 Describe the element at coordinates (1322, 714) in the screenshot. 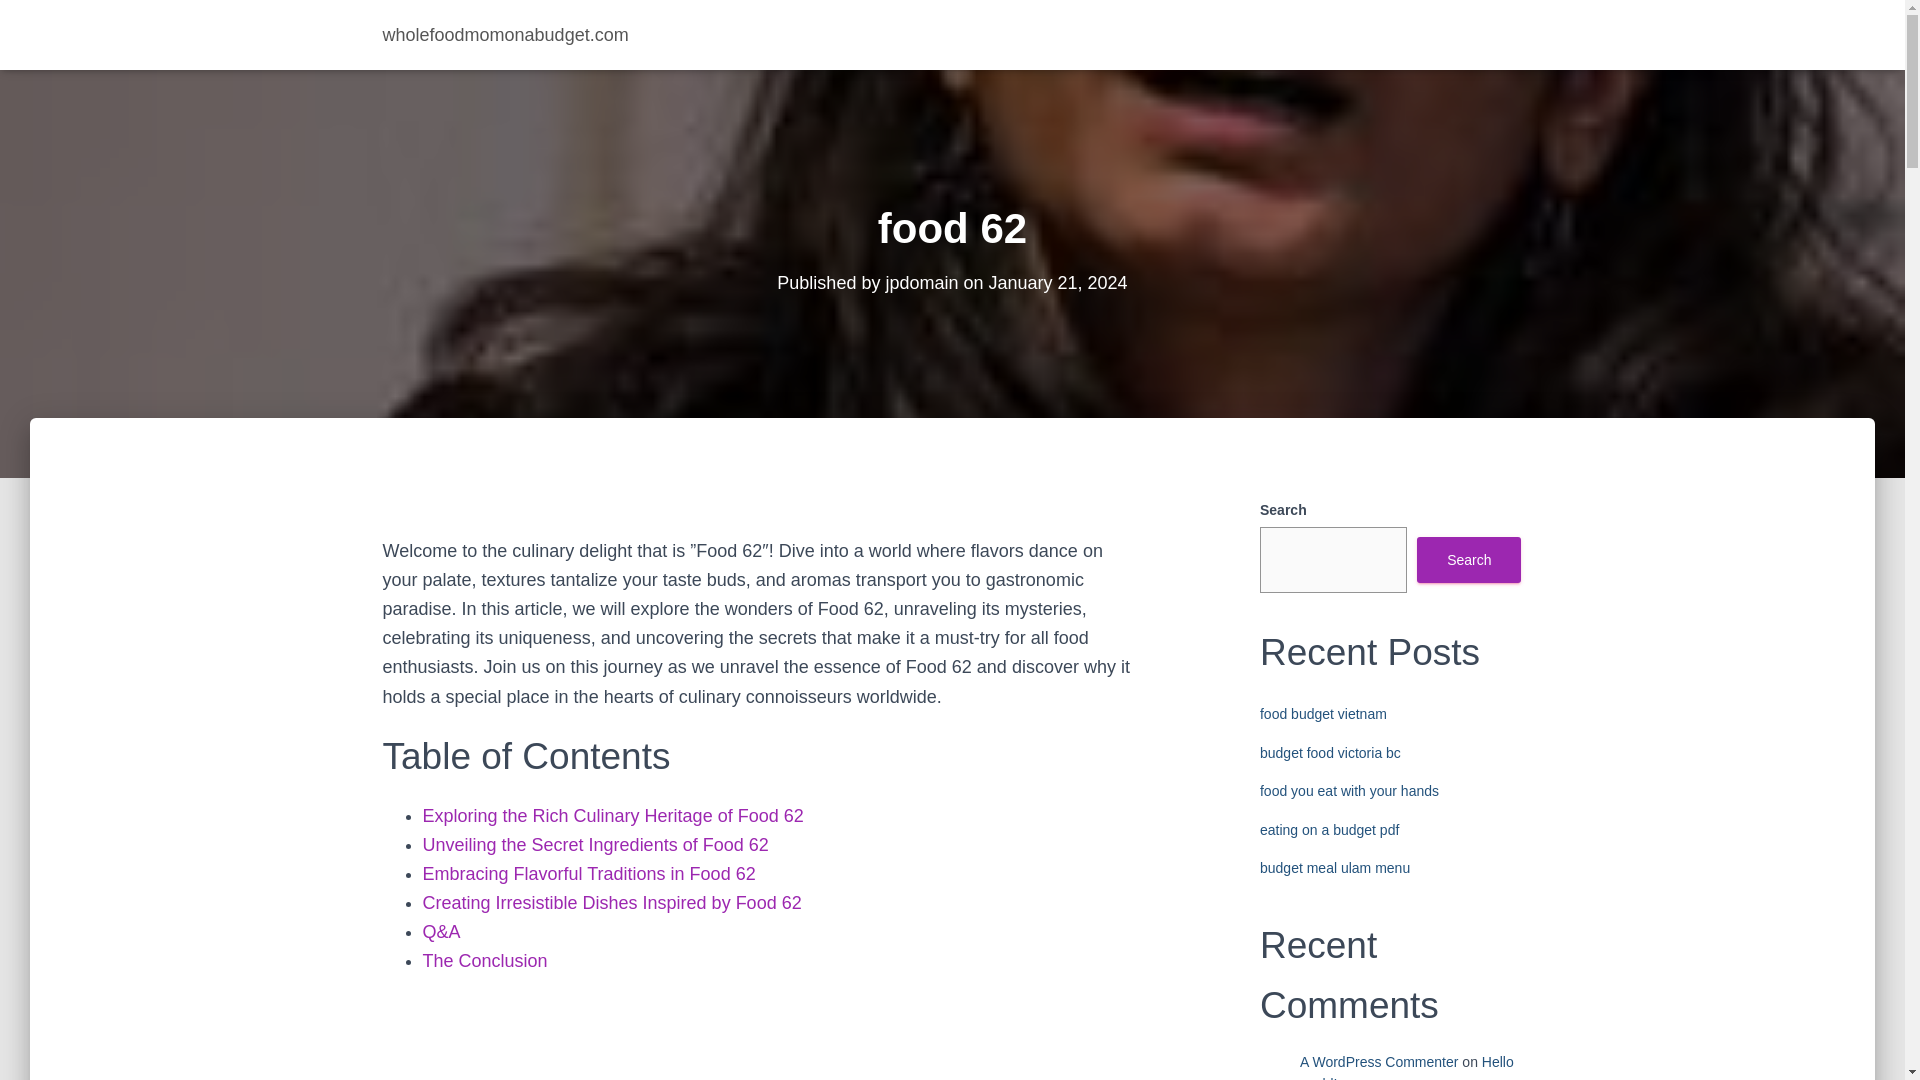

I see `food budget vietnam` at that location.